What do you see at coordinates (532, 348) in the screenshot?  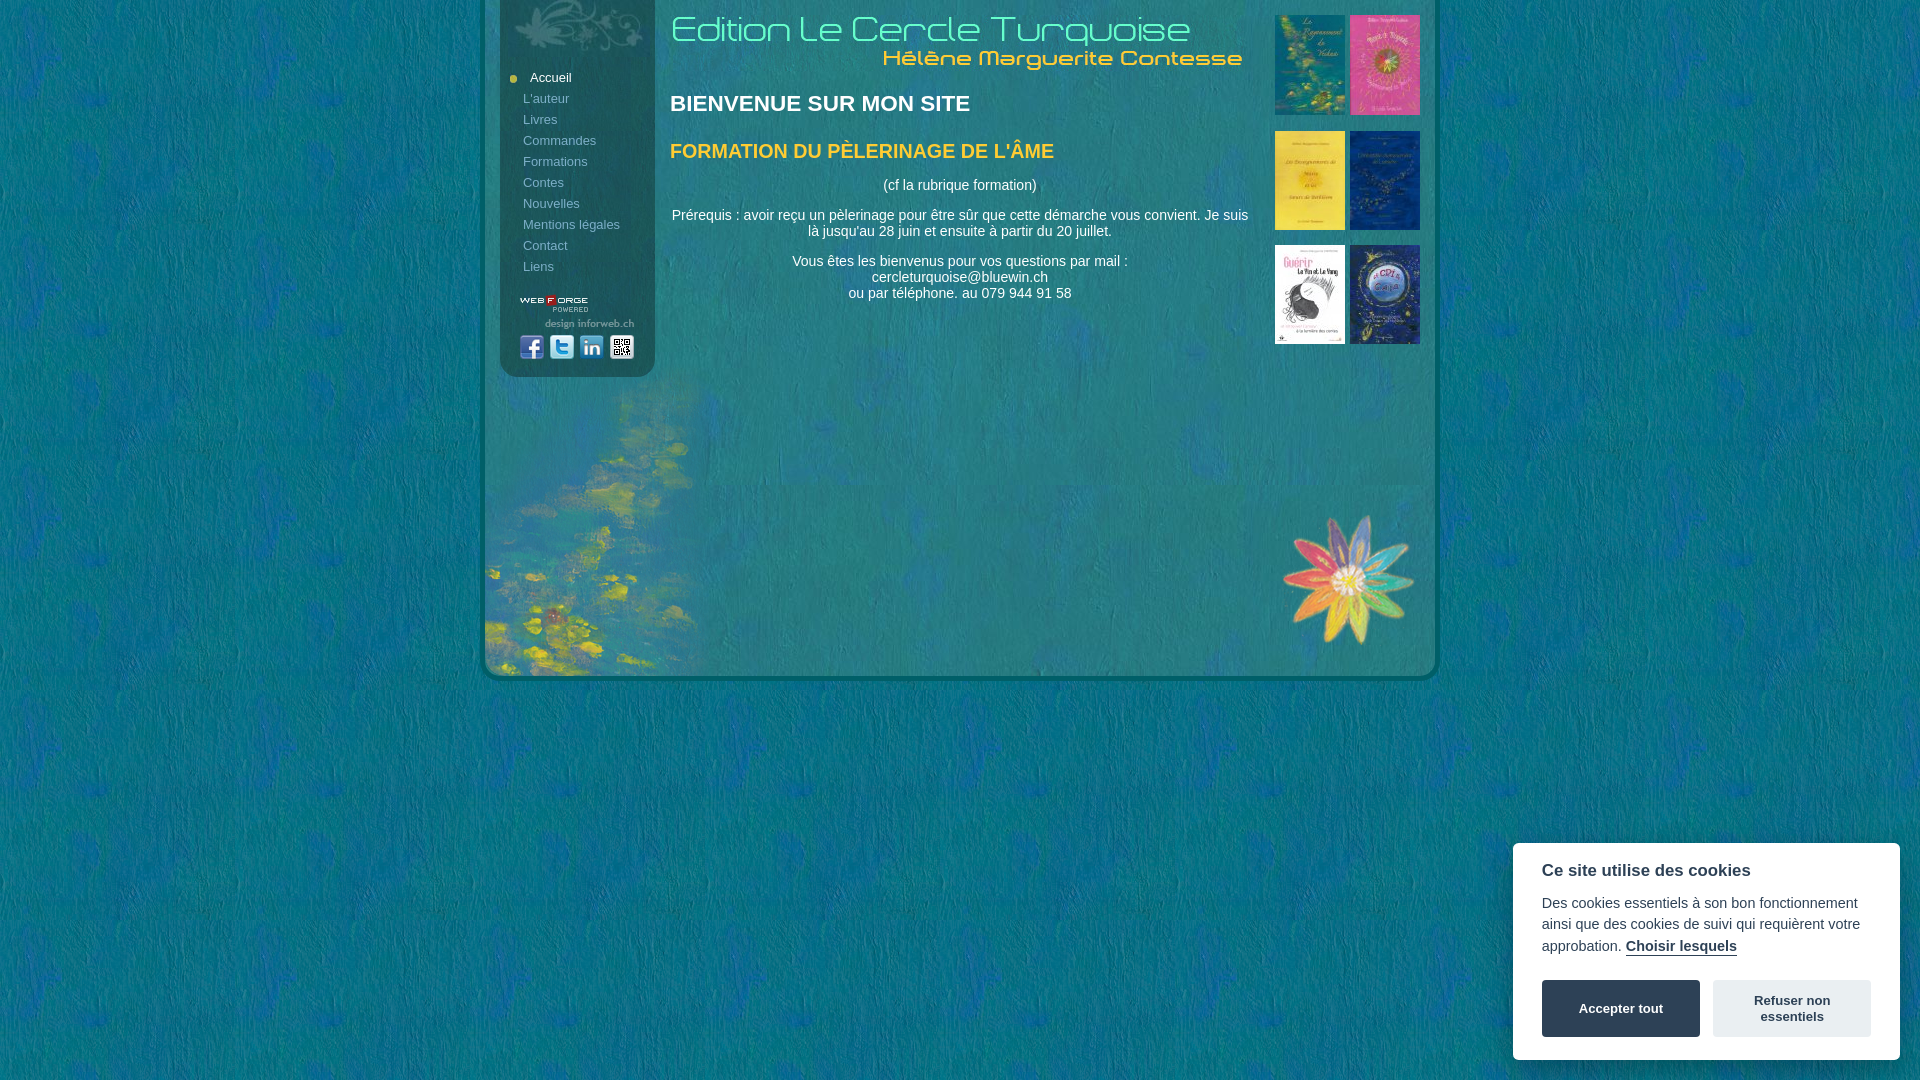 I see `Partager sur Facebook` at bounding box center [532, 348].